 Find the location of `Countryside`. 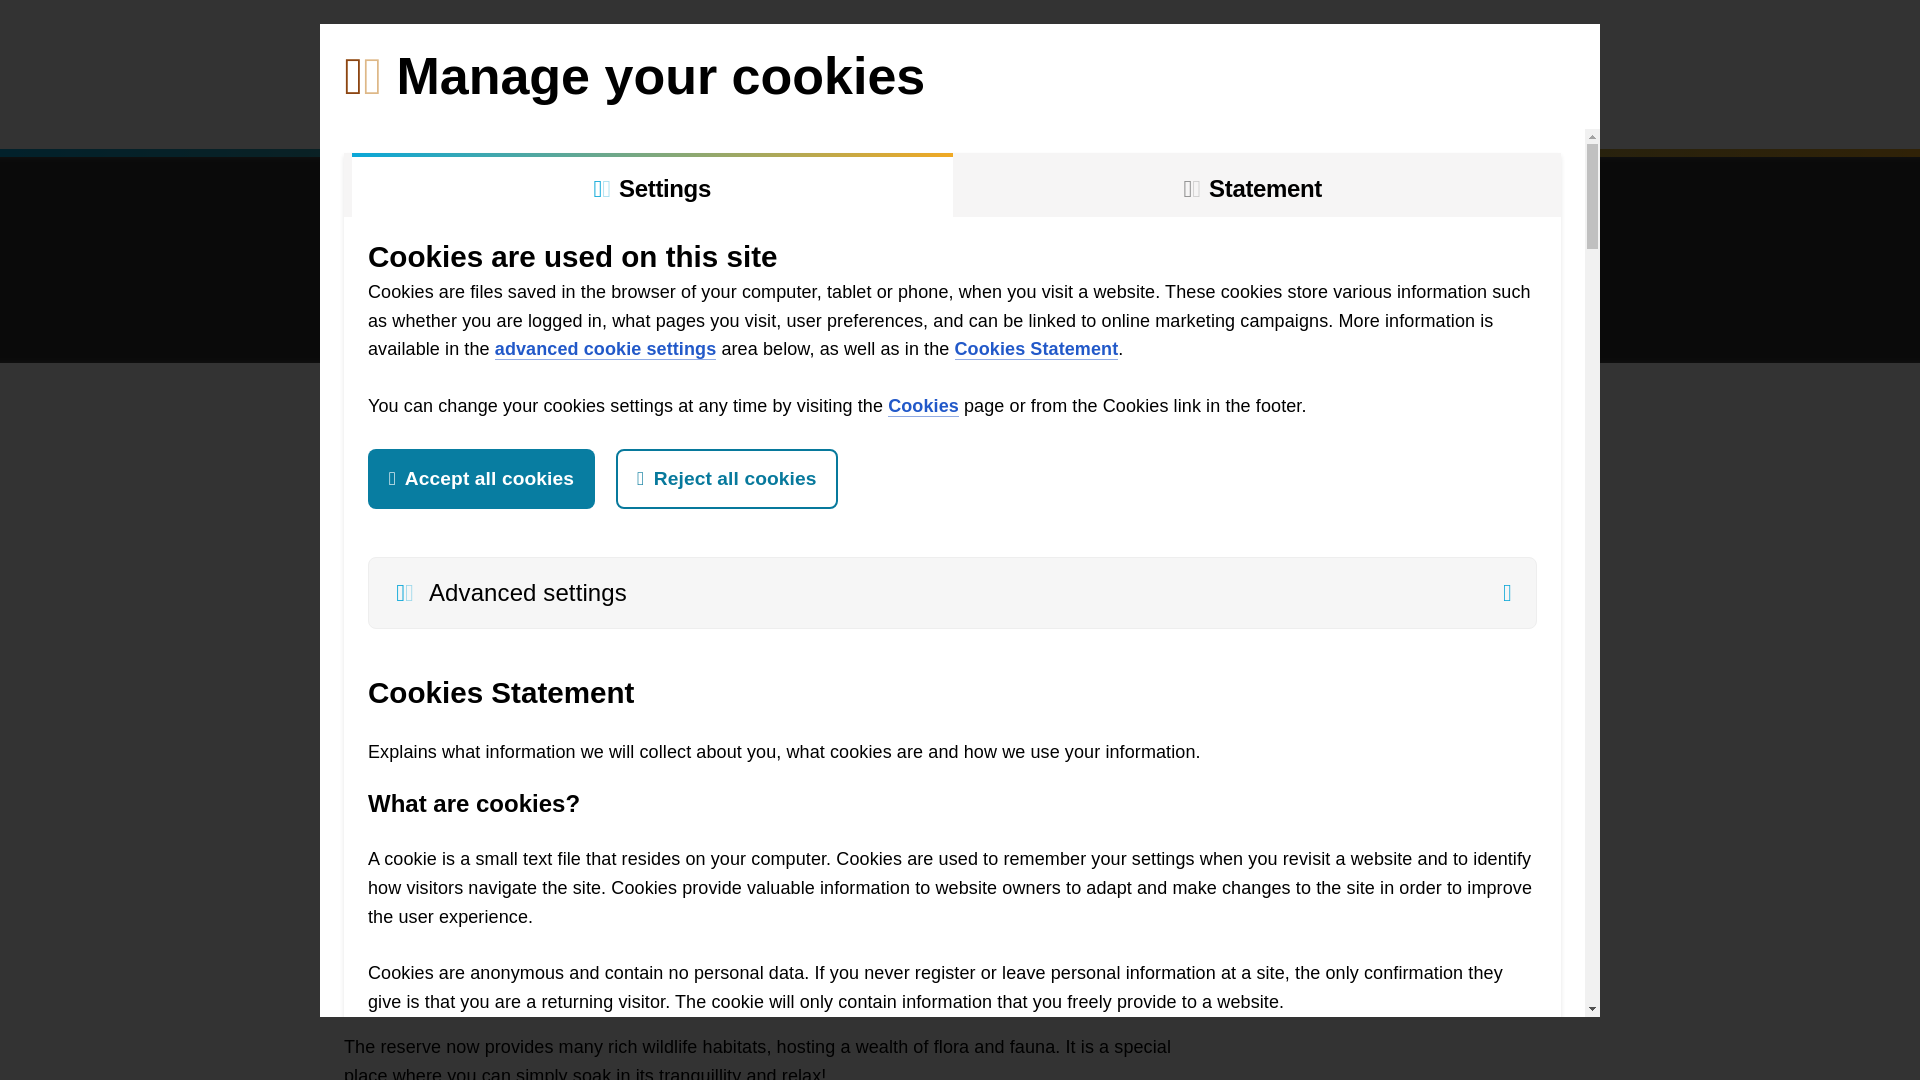

Countryside is located at coordinates (710, 110).